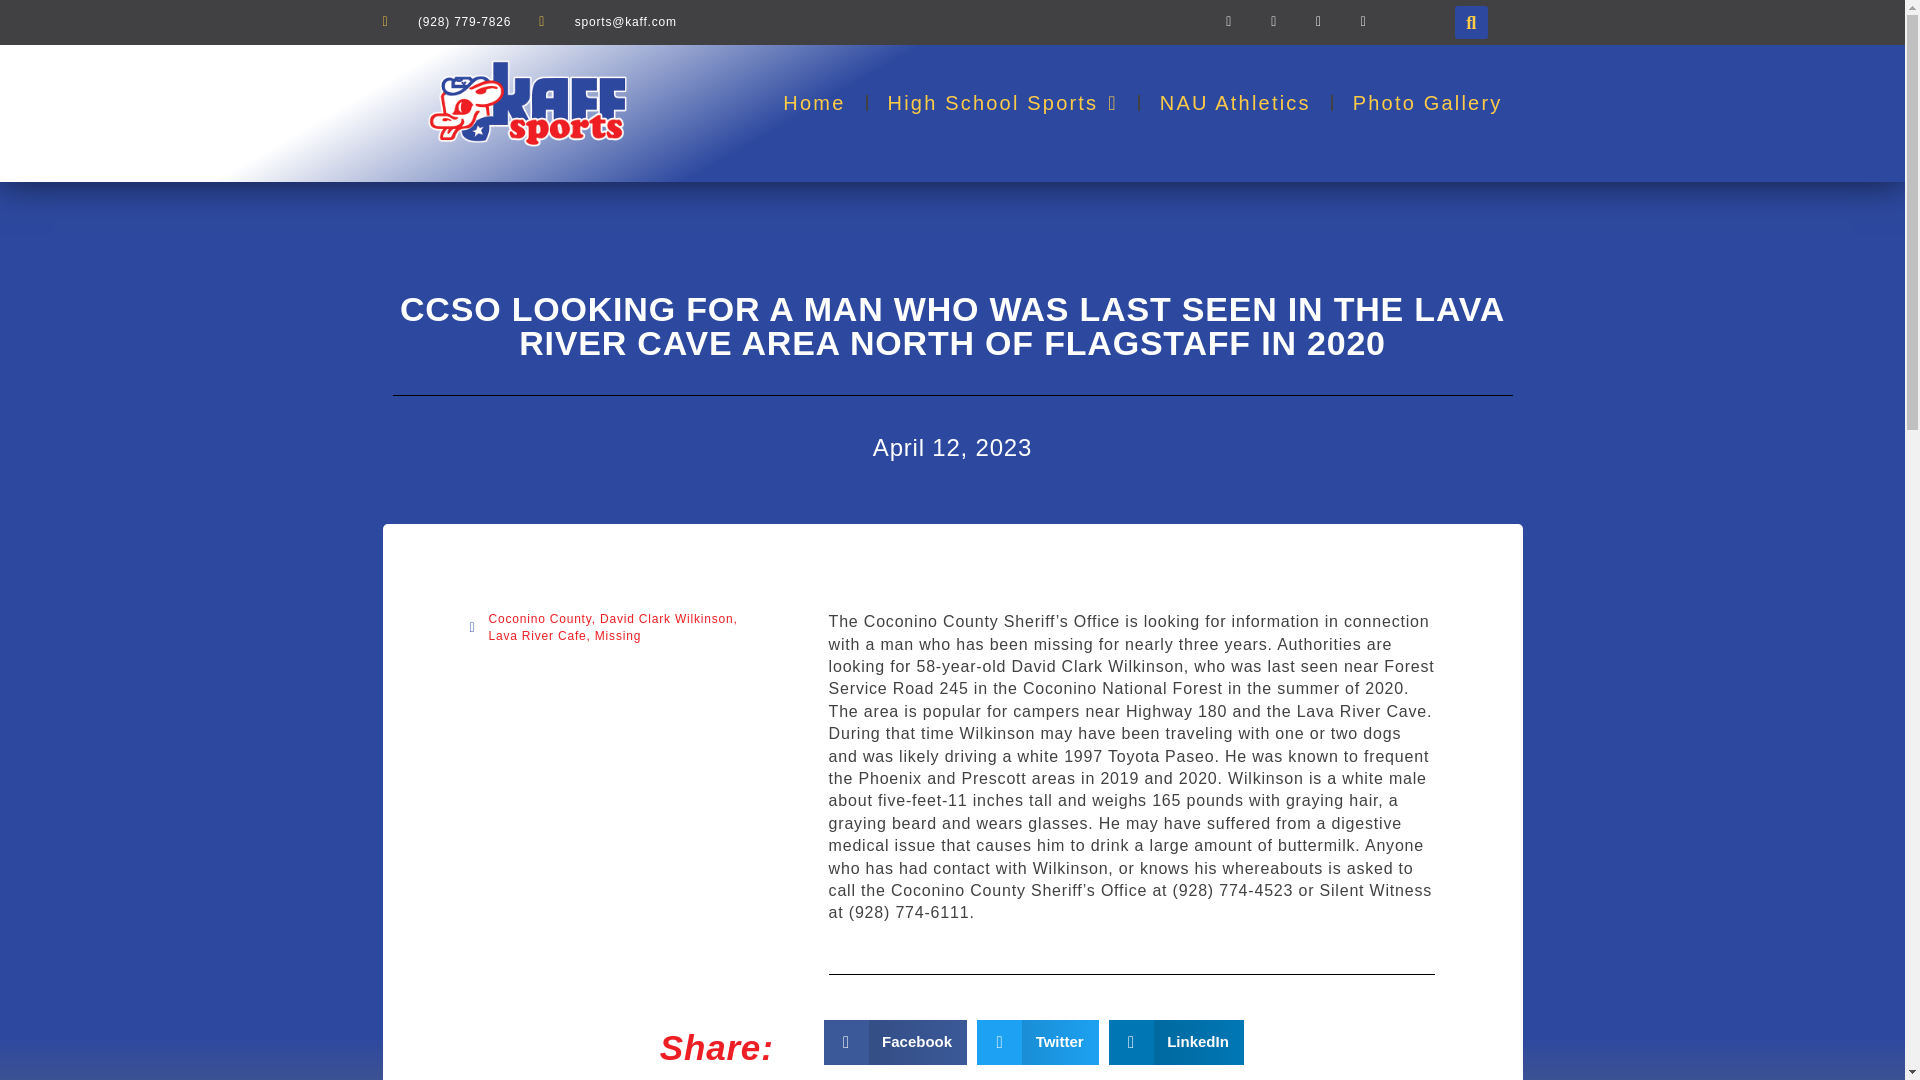  What do you see at coordinates (814, 102) in the screenshot?
I see `Home` at bounding box center [814, 102].